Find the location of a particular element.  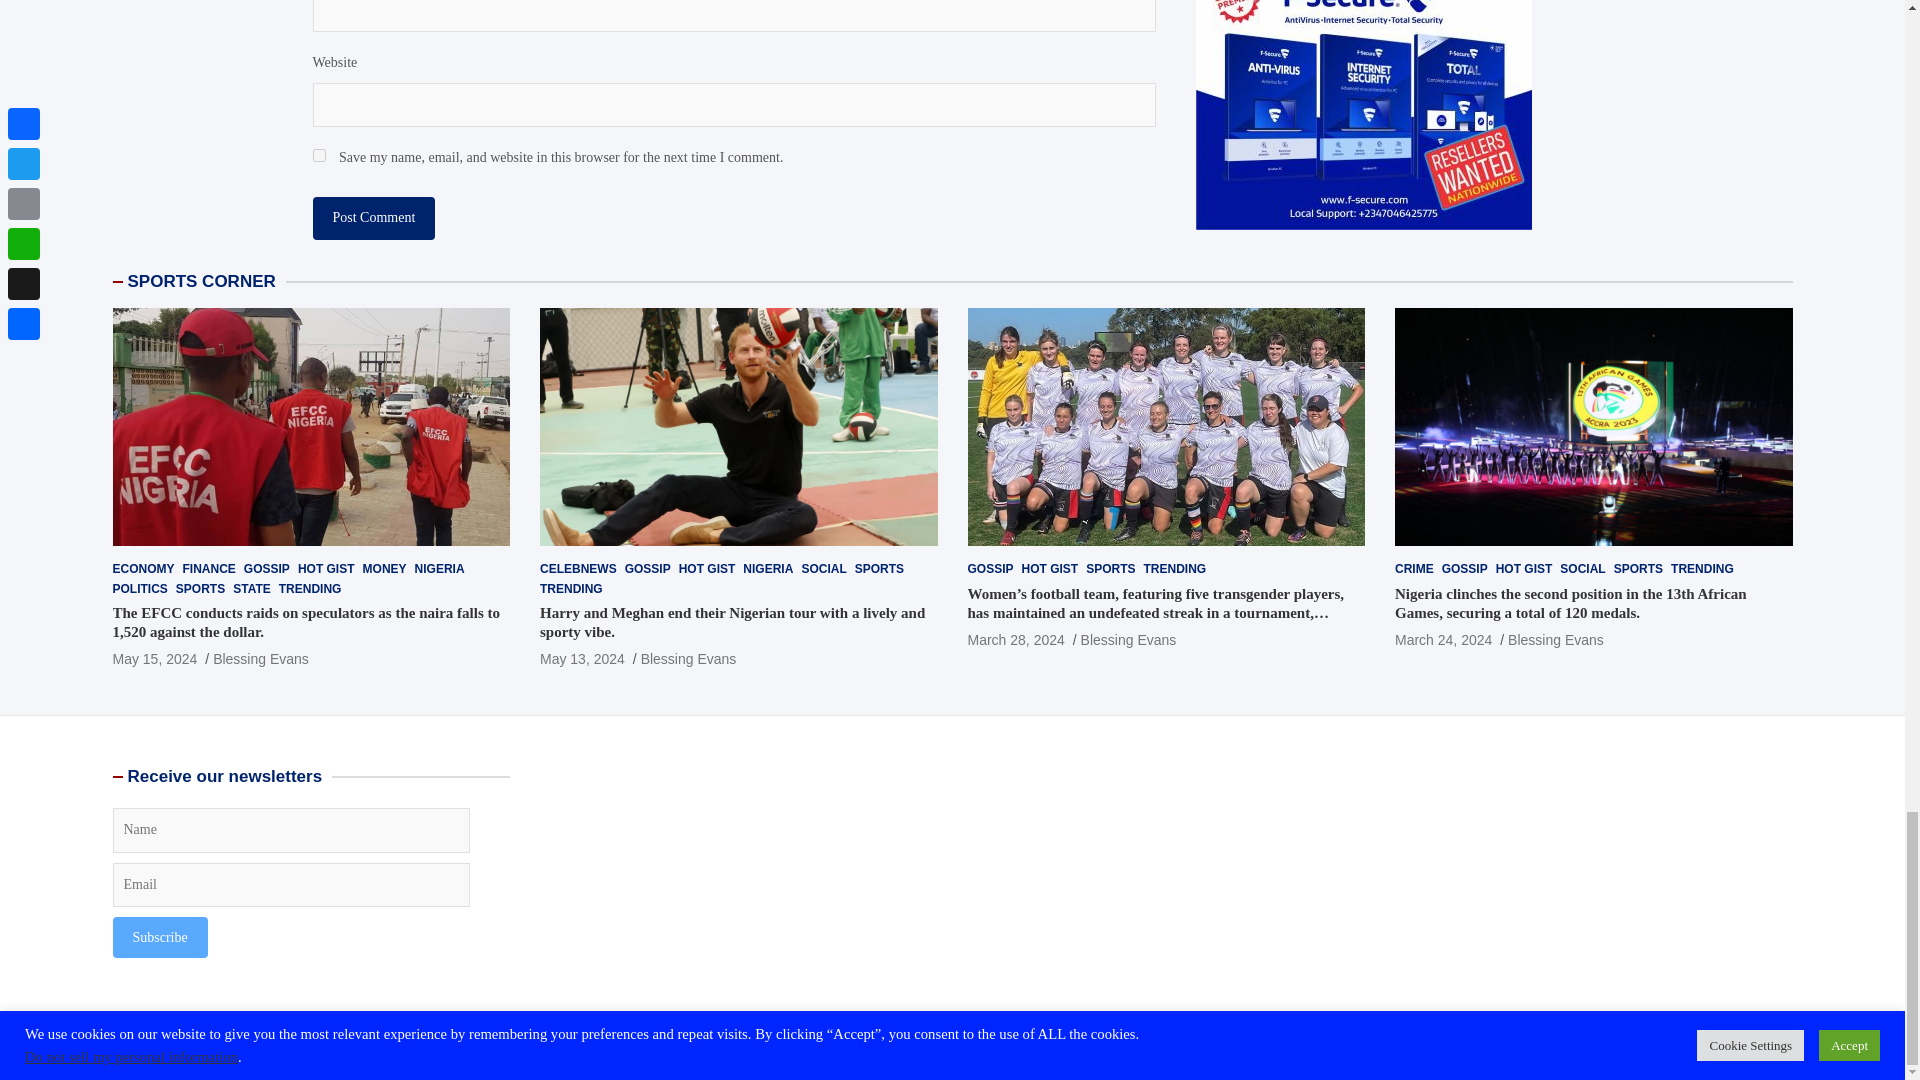

FINANCE is located at coordinates (209, 569).